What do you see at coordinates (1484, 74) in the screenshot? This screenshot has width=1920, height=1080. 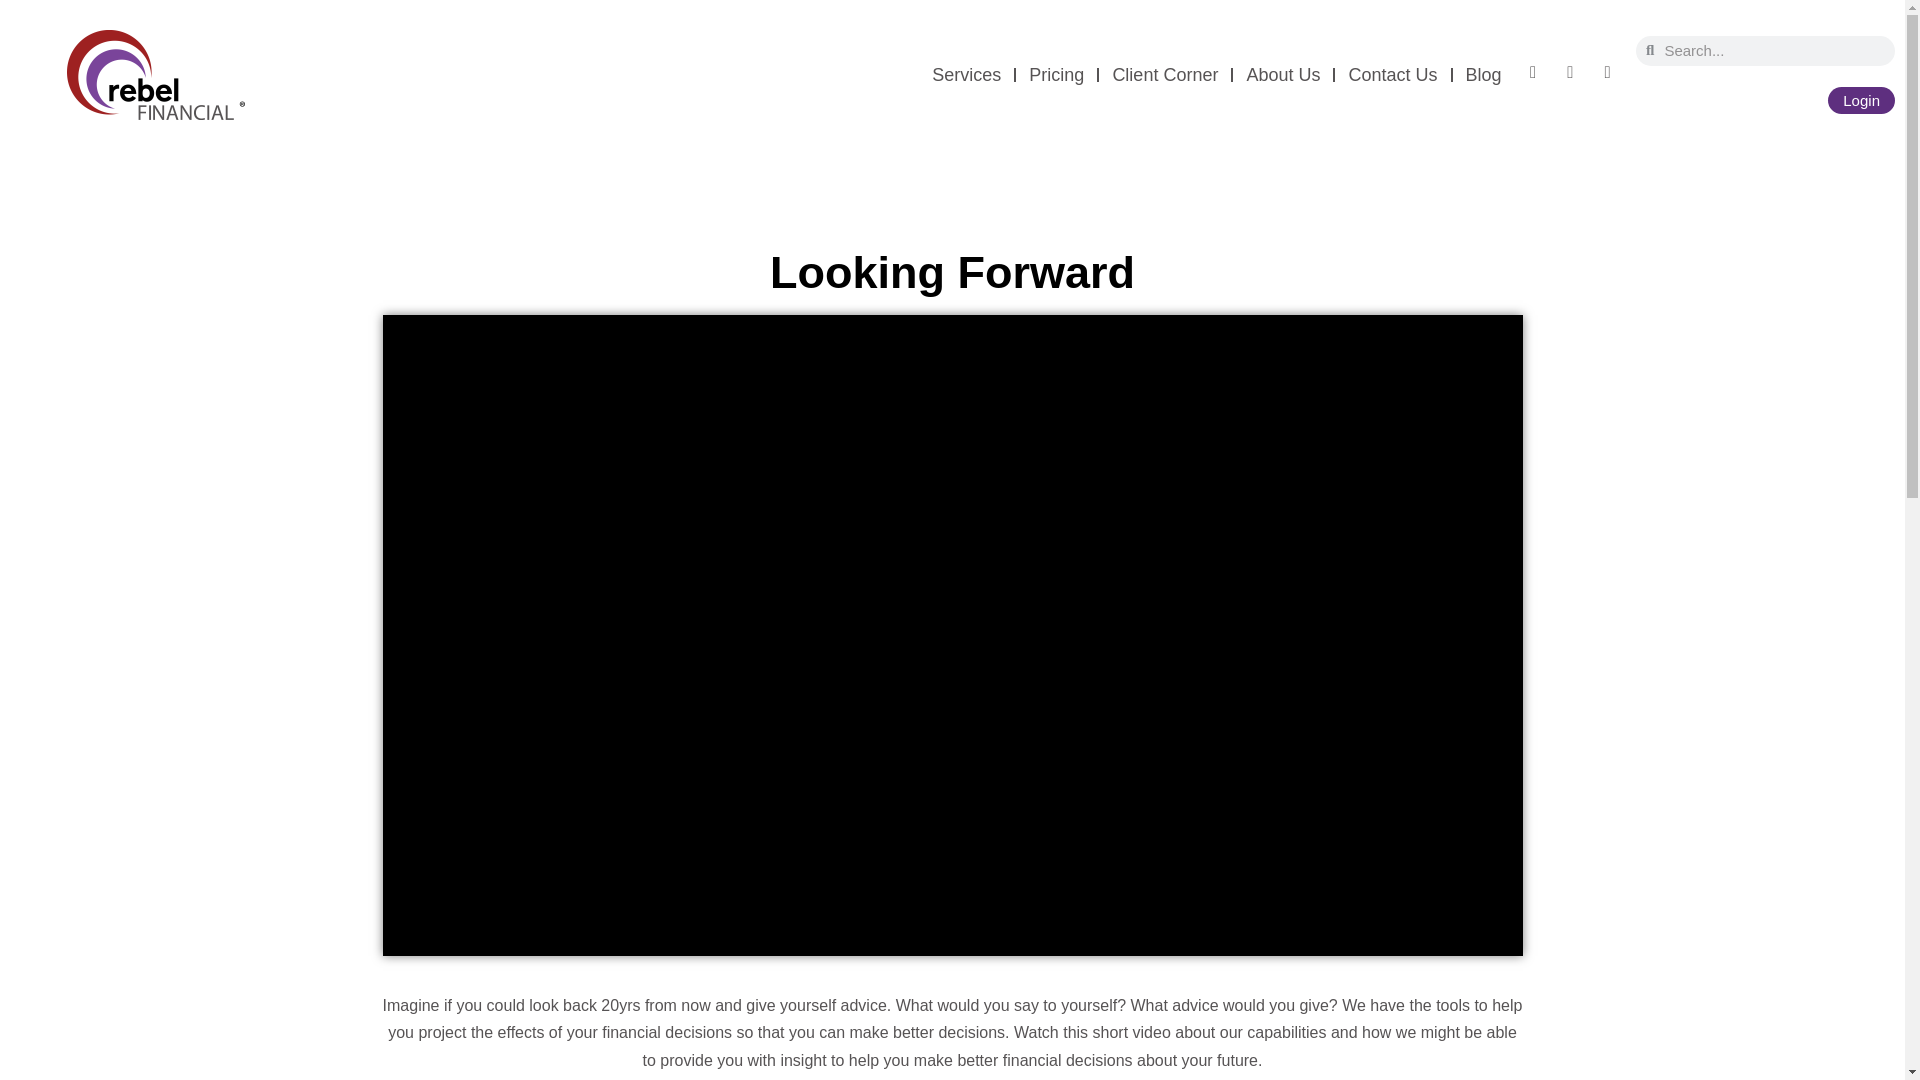 I see `Blog` at bounding box center [1484, 74].